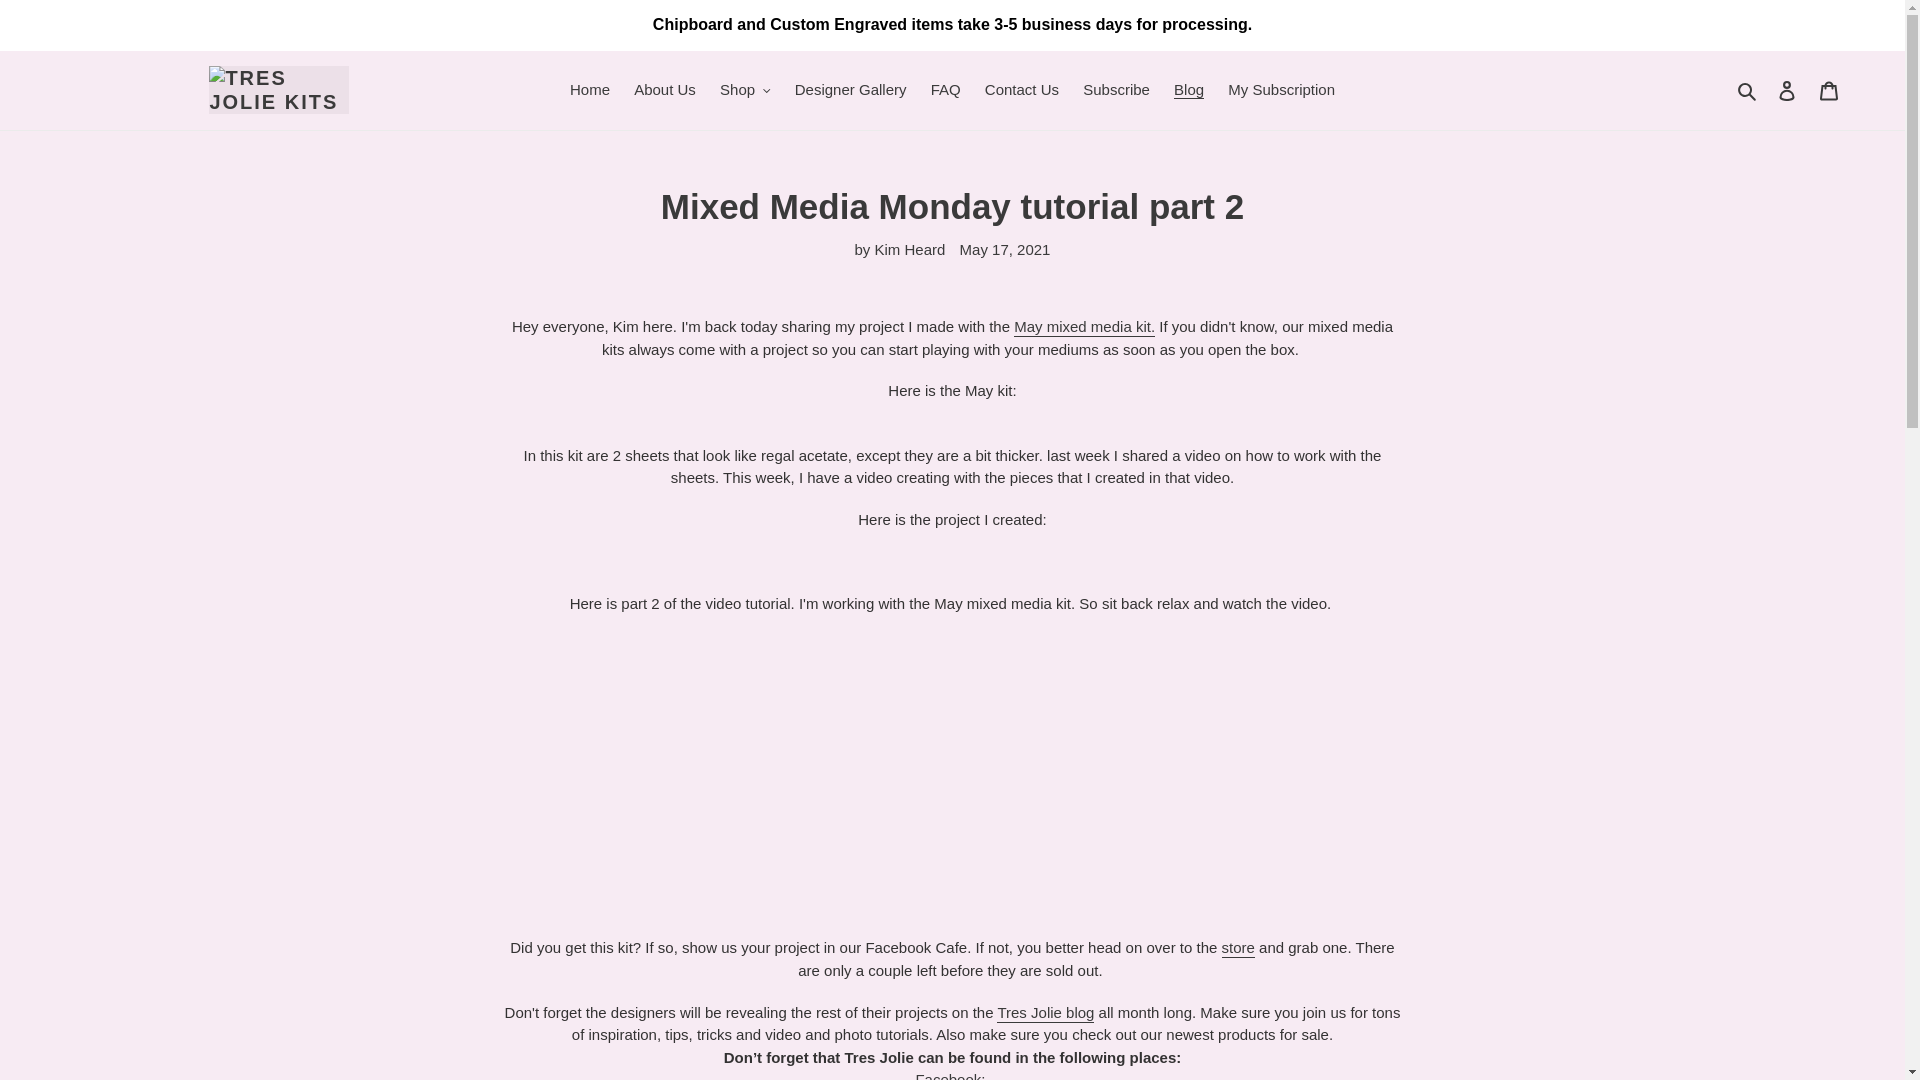 The height and width of the screenshot is (1080, 1920). Describe the element at coordinates (946, 90) in the screenshot. I see `FAQ` at that location.